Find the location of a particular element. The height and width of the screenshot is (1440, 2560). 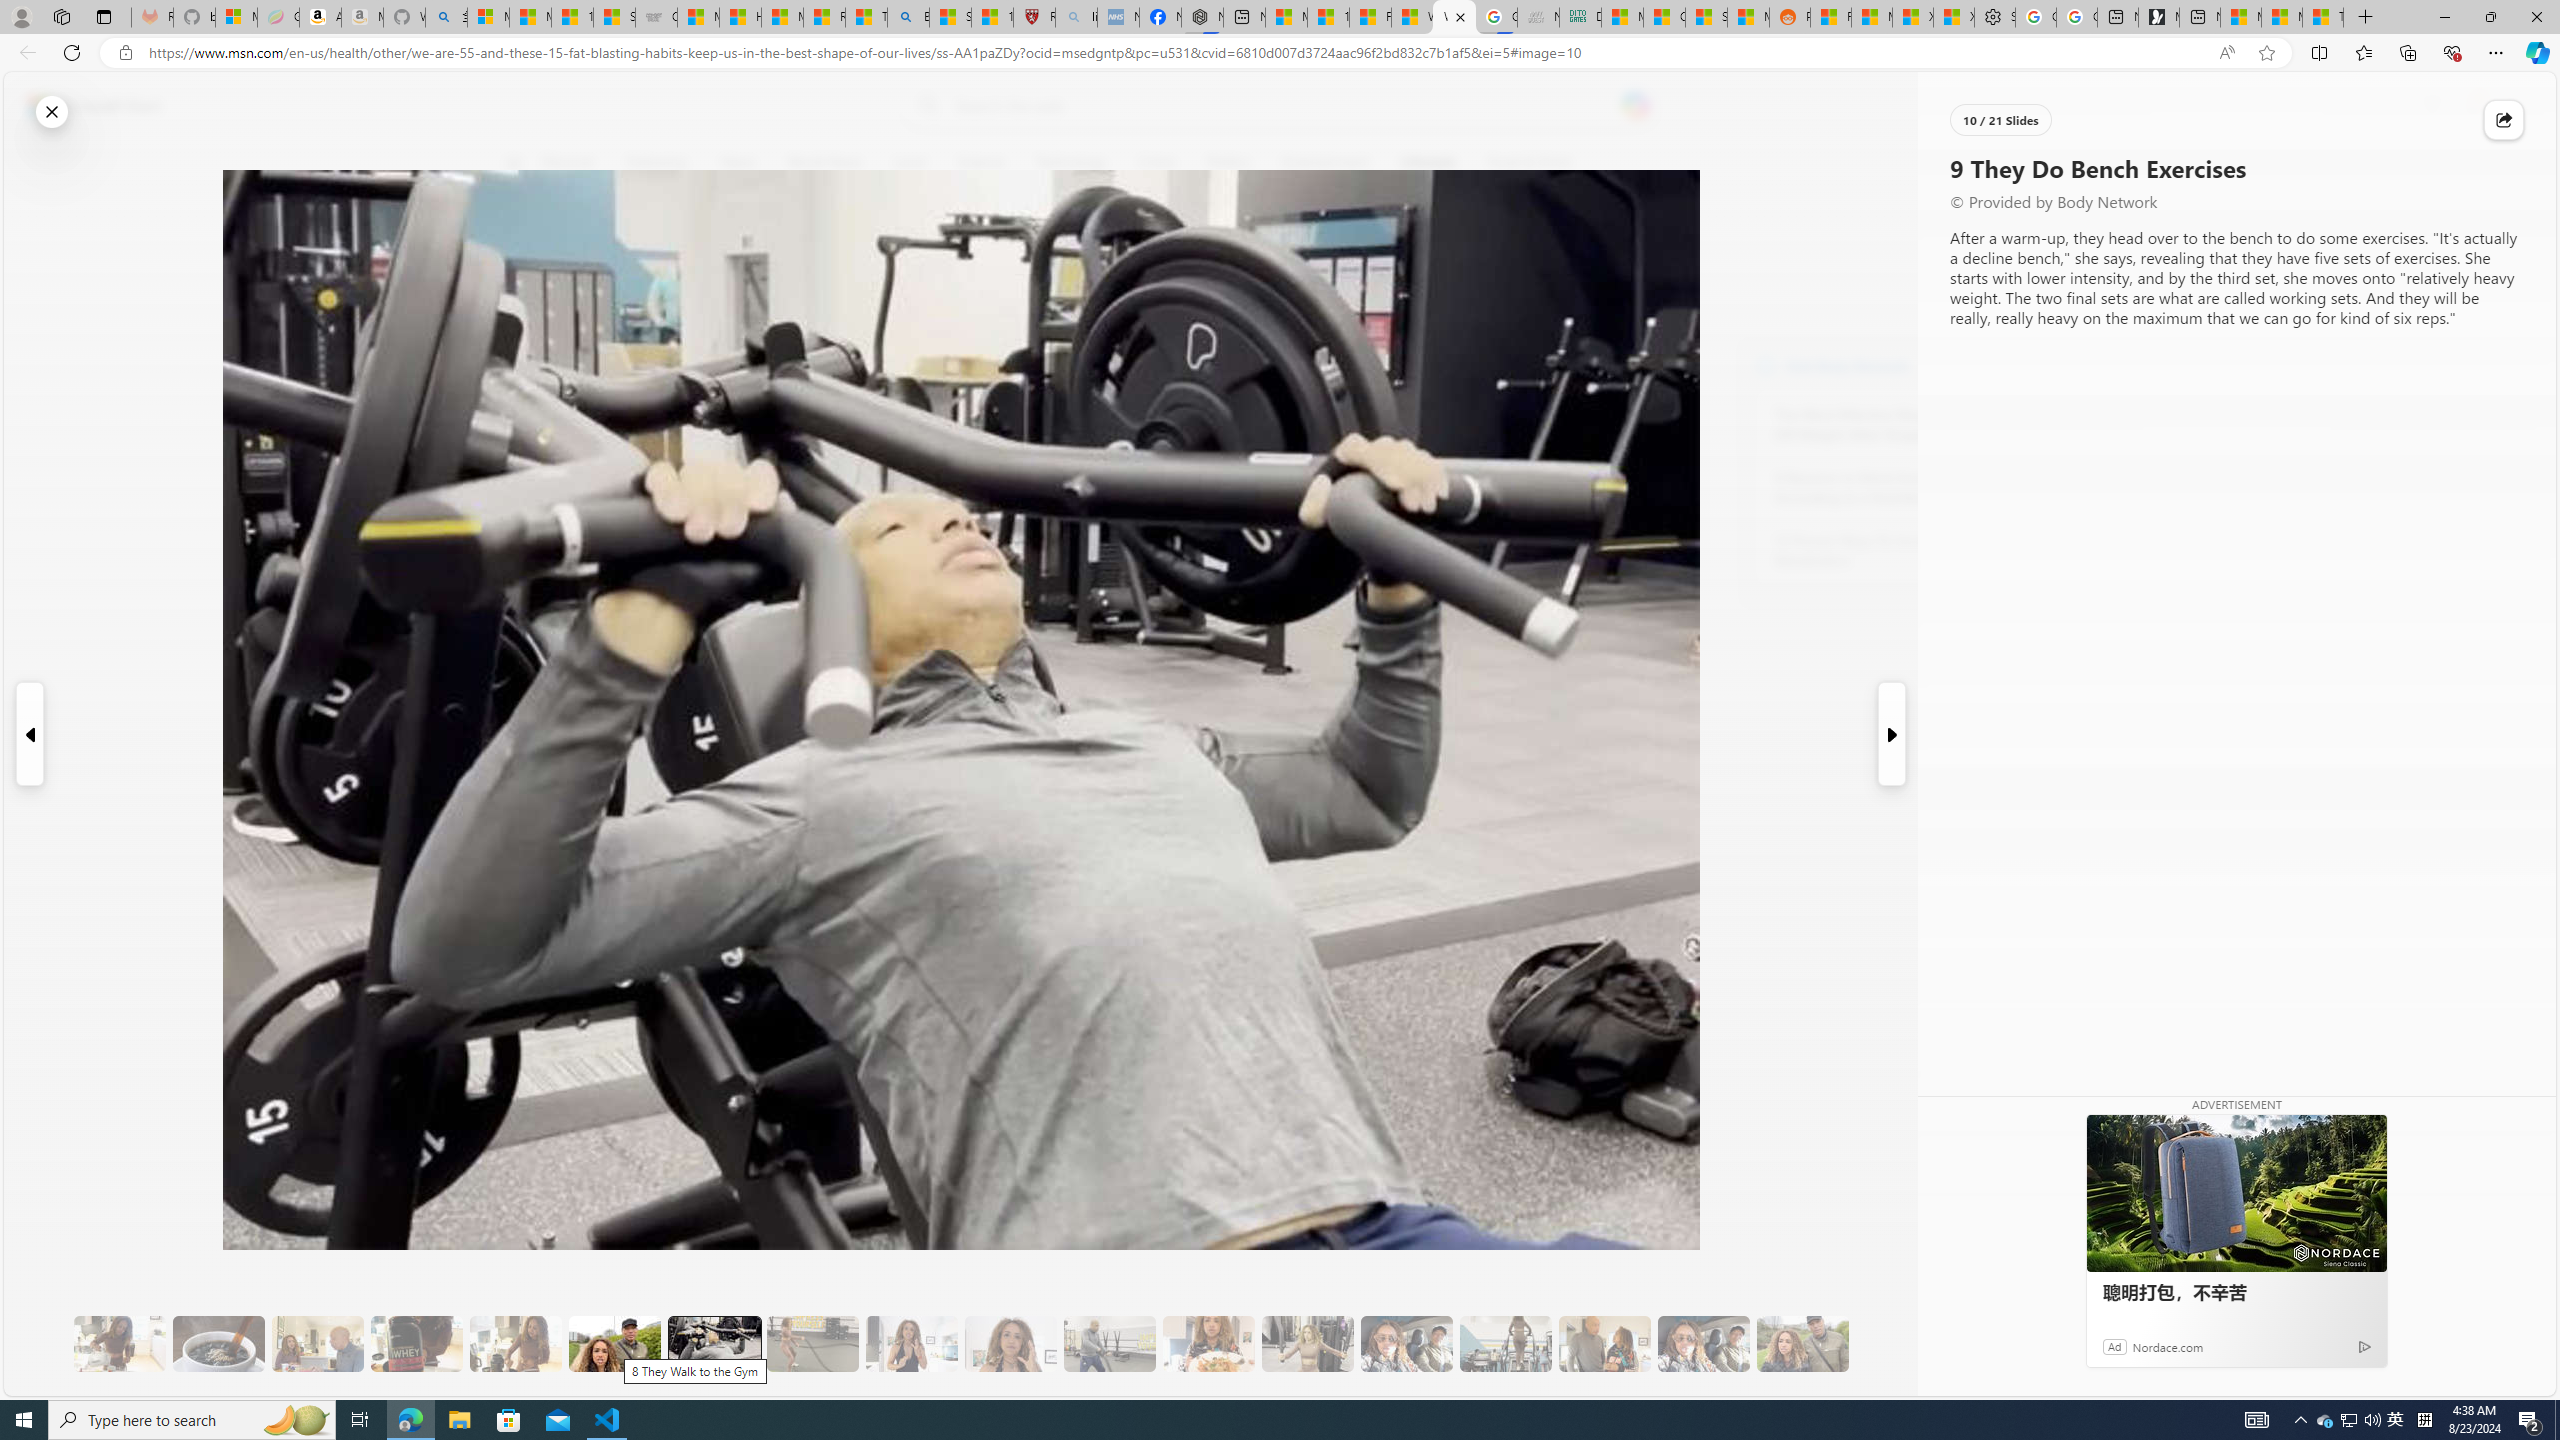

6 is located at coordinates (526, 300).